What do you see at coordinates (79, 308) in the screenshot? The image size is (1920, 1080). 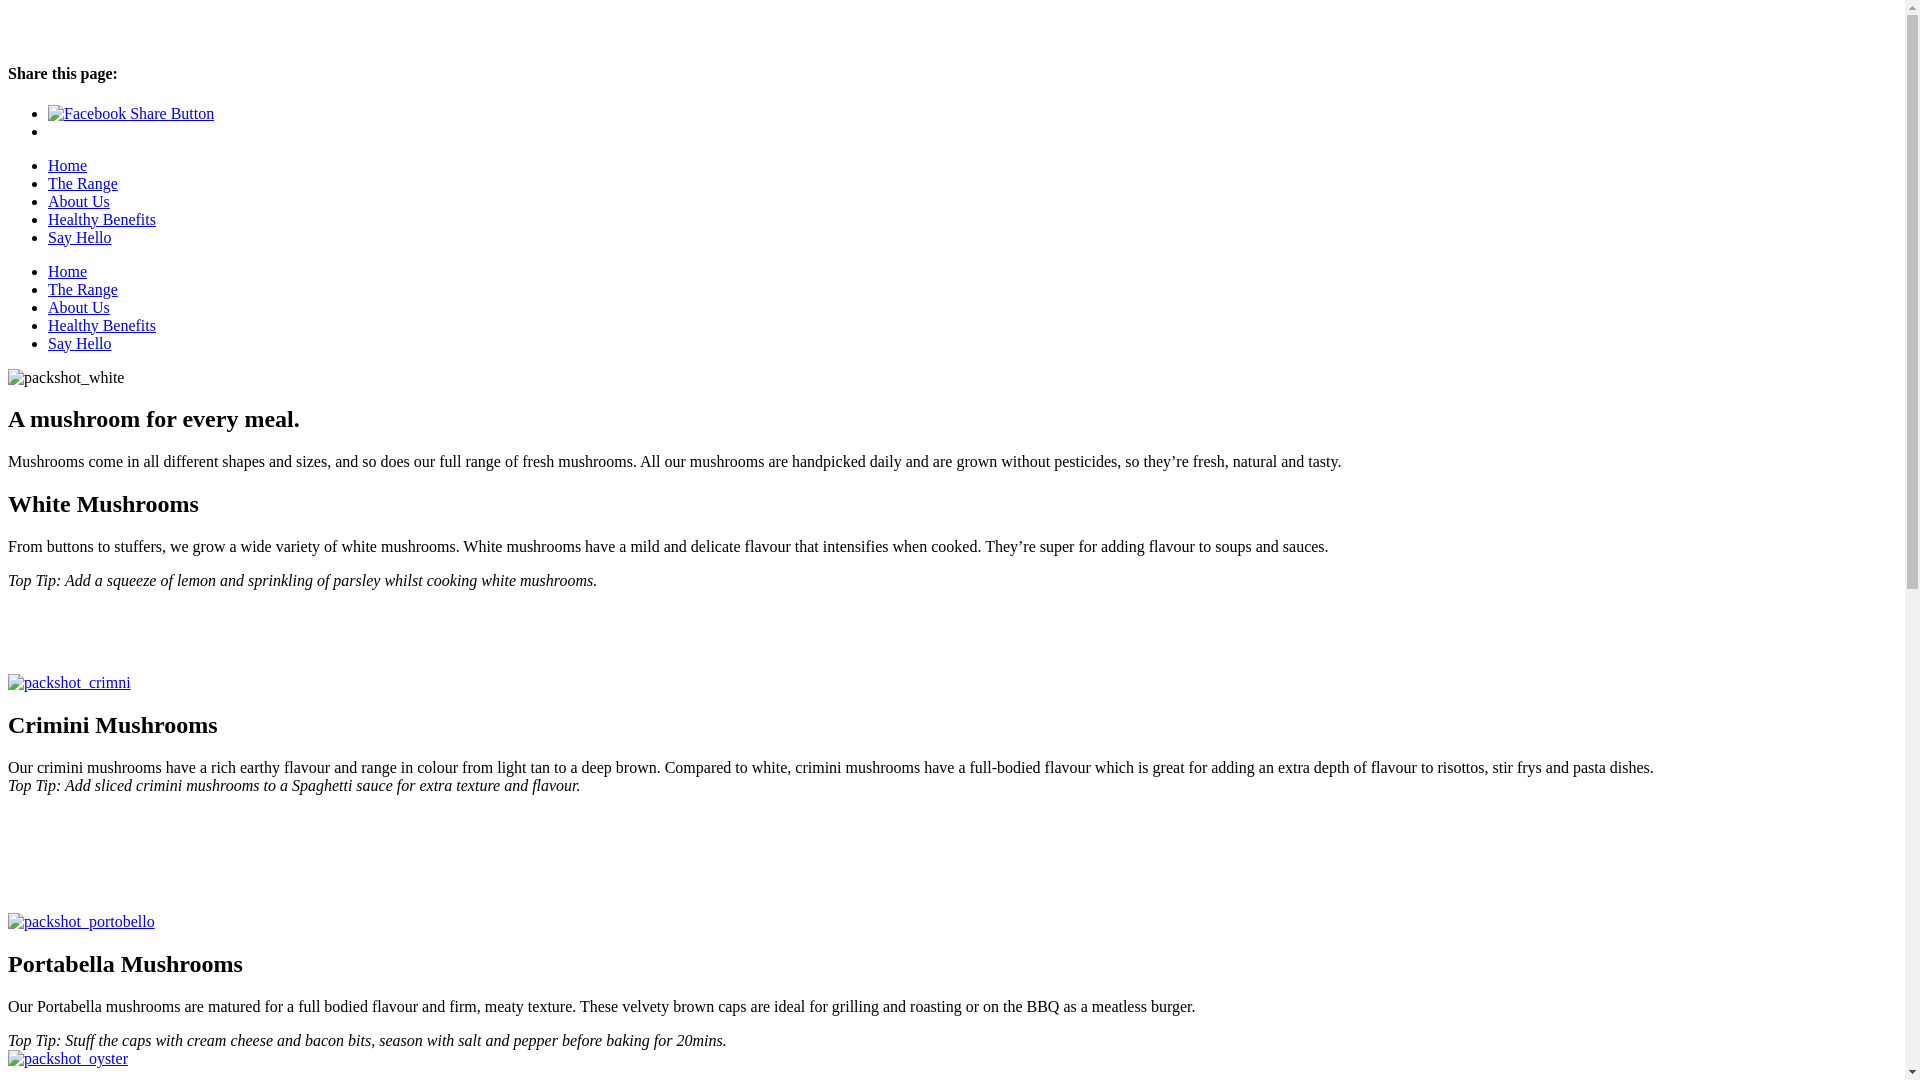 I see `About Us` at bounding box center [79, 308].